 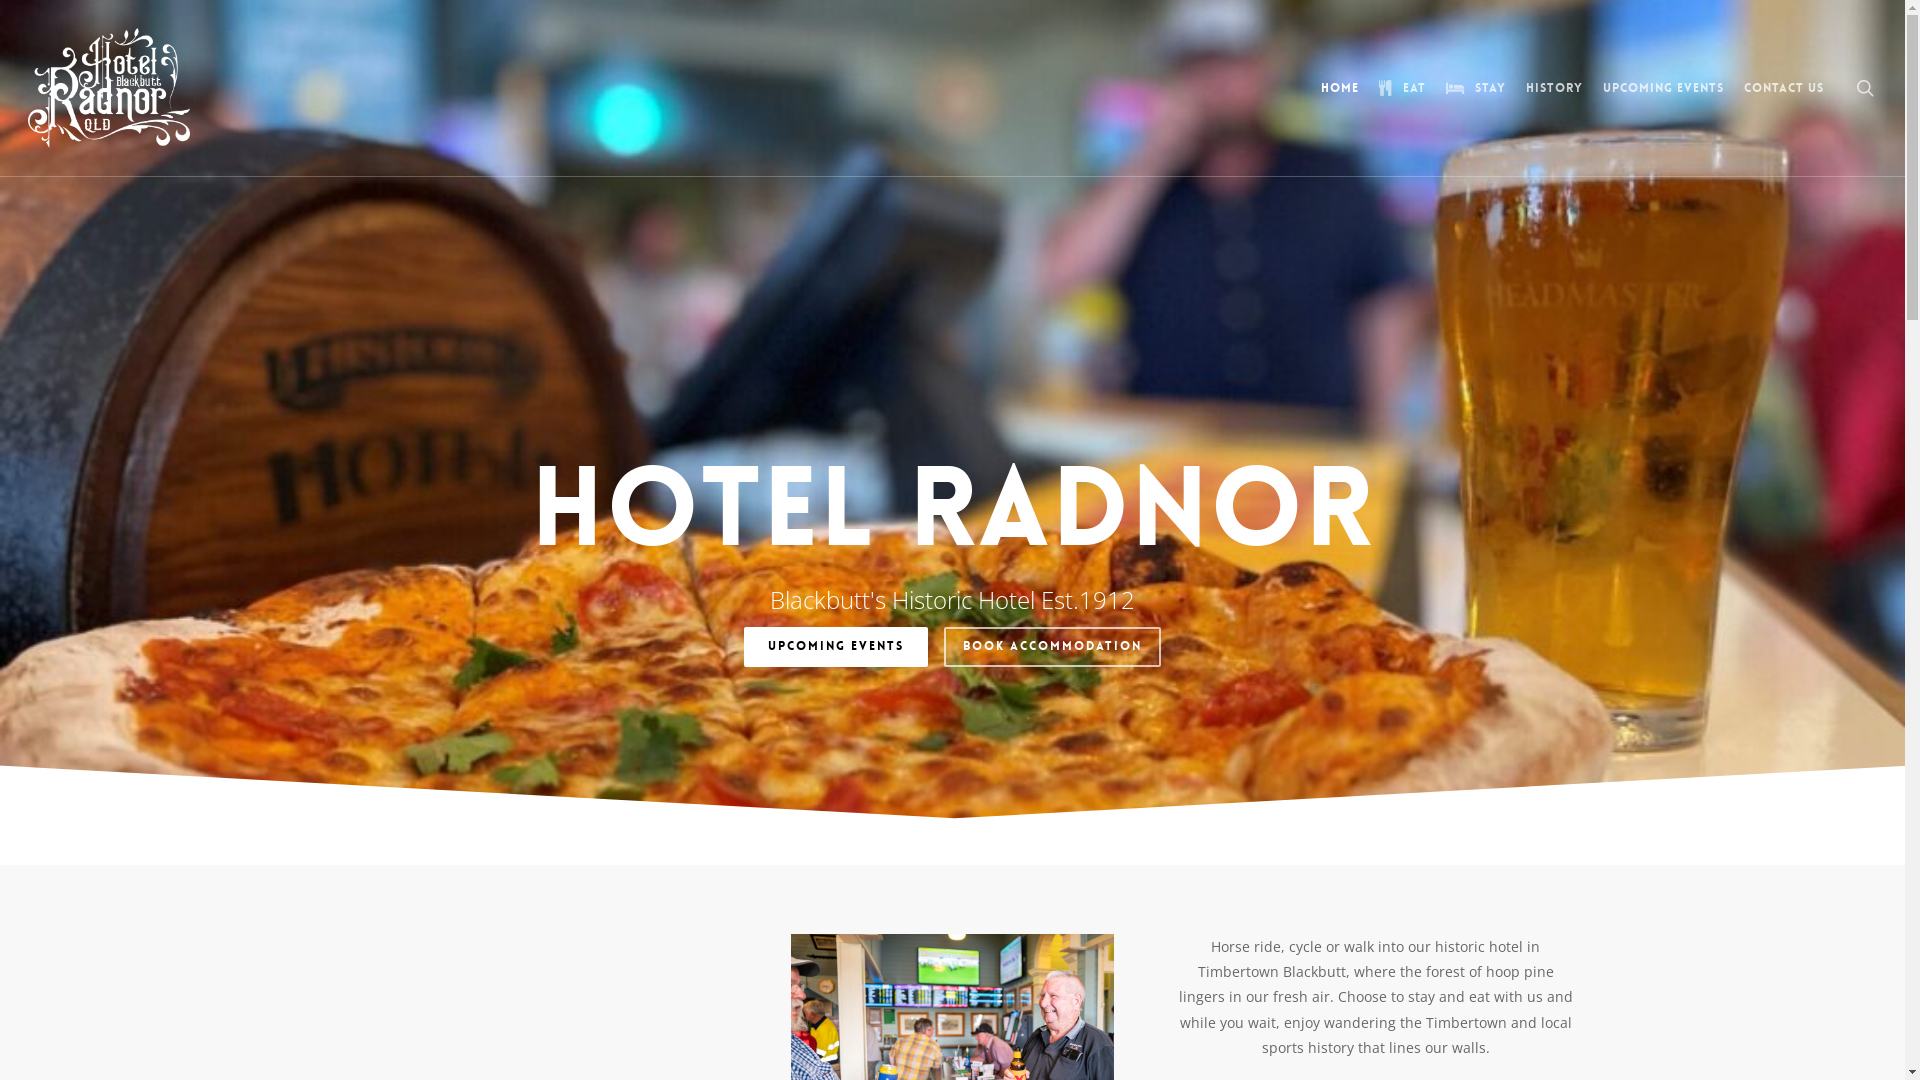 I want to click on search, so click(x=1865, y=88).